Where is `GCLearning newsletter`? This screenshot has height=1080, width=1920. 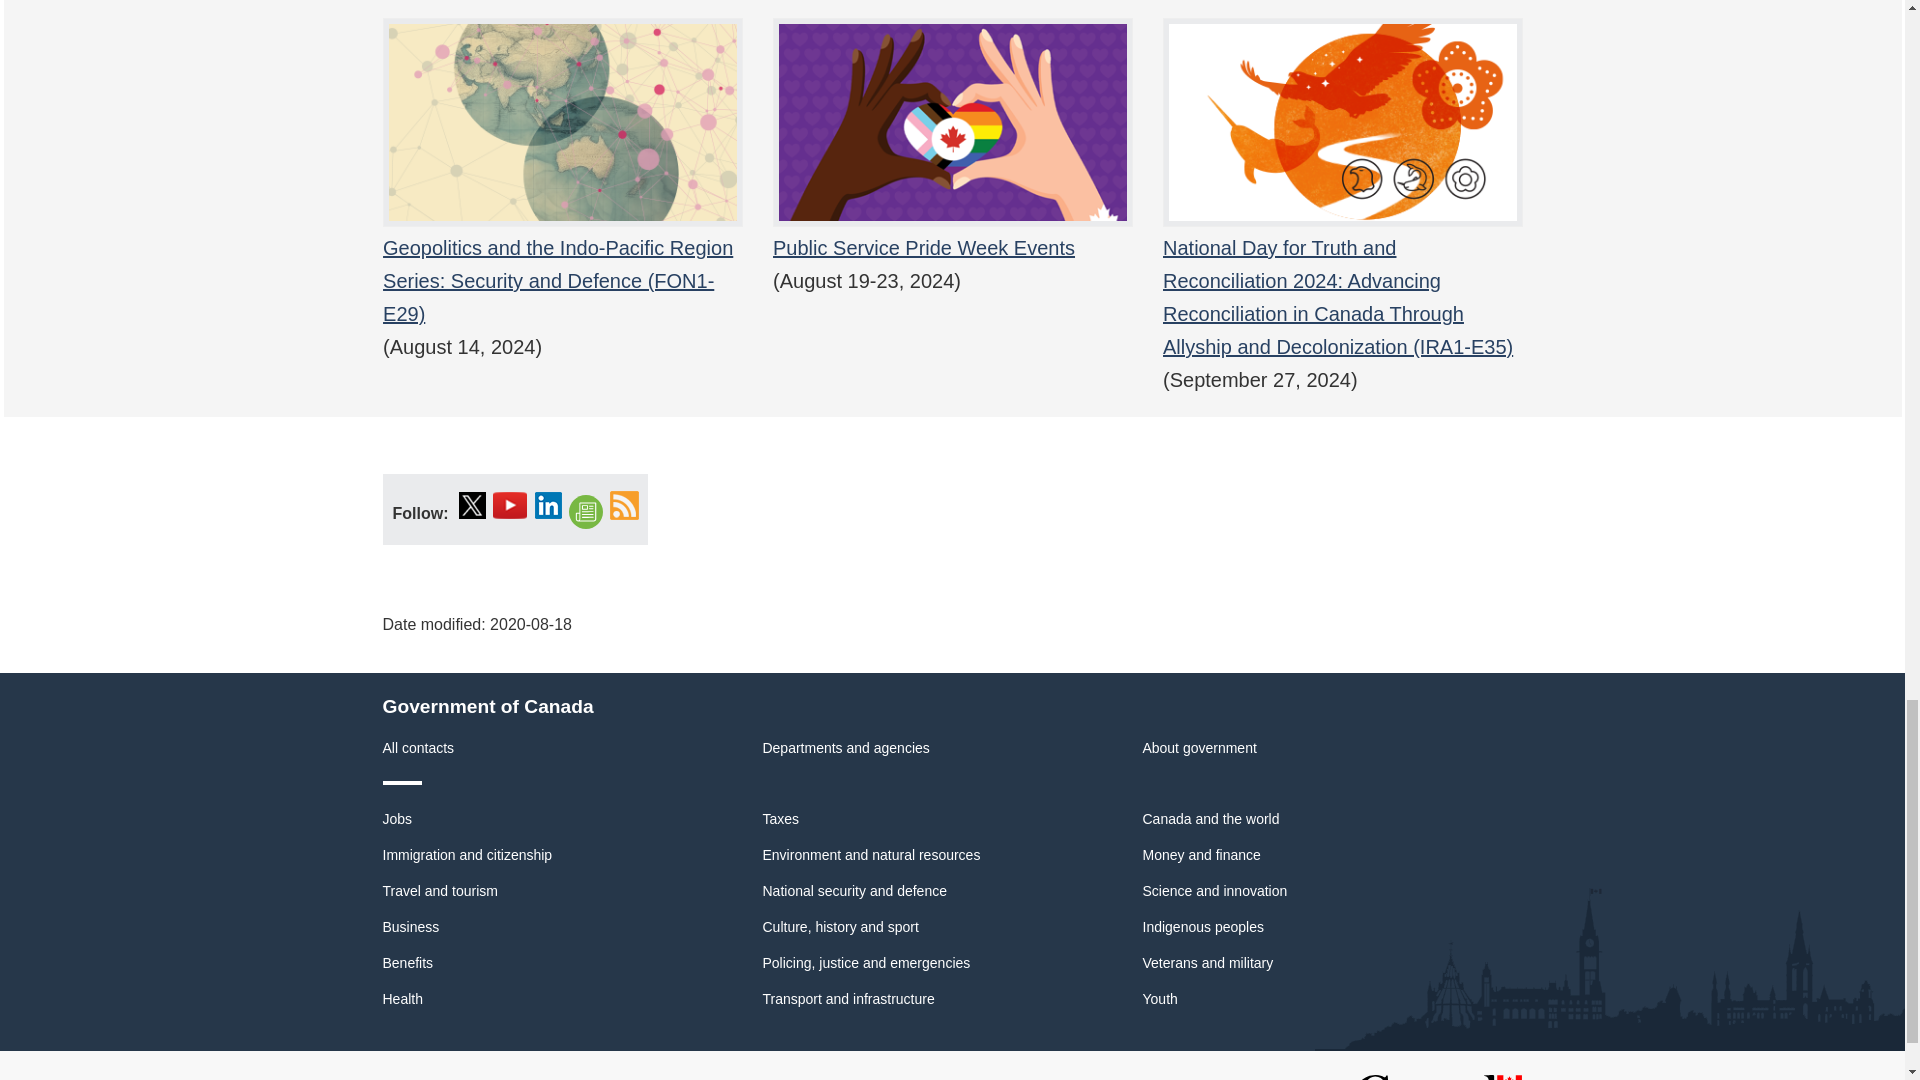 GCLearning newsletter is located at coordinates (585, 512).